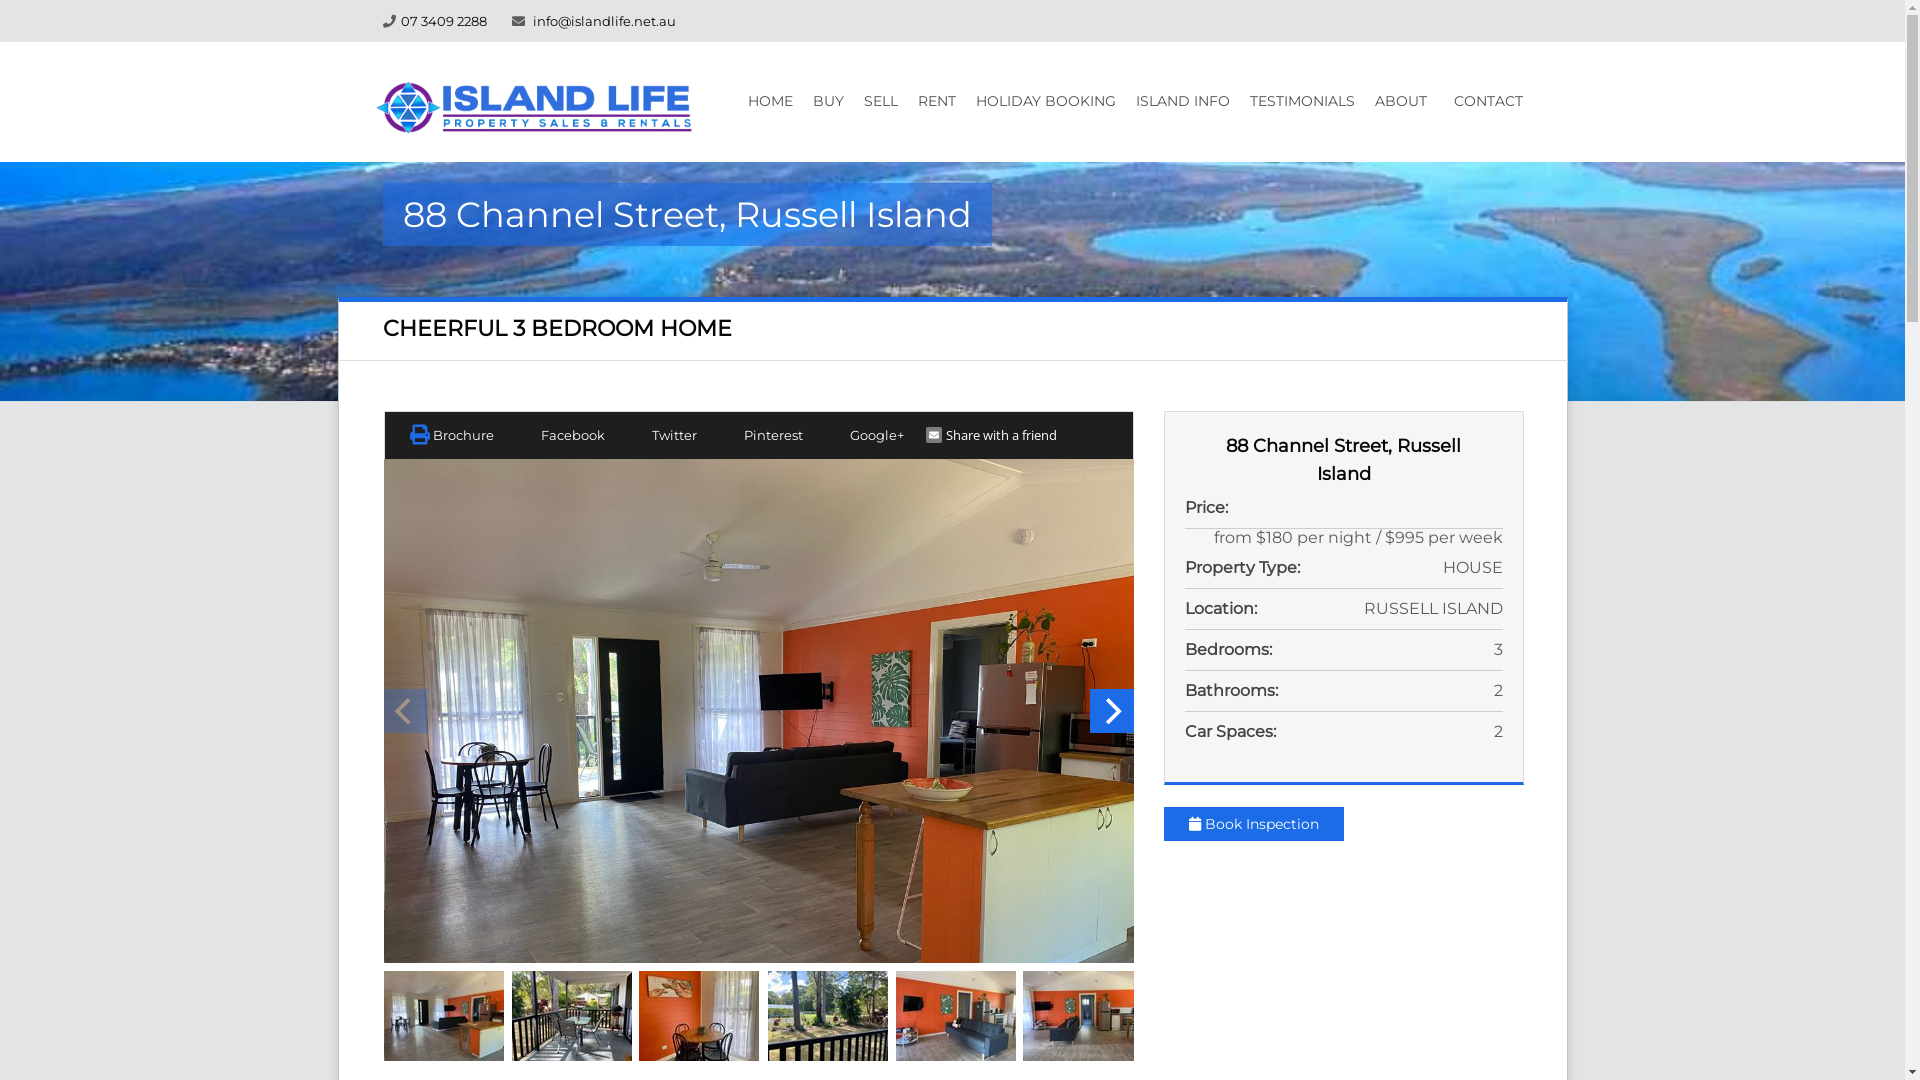  What do you see at coordinates (758, 711) in the screenshot?
I see `View full-screen` at bounding box center [758, 711].